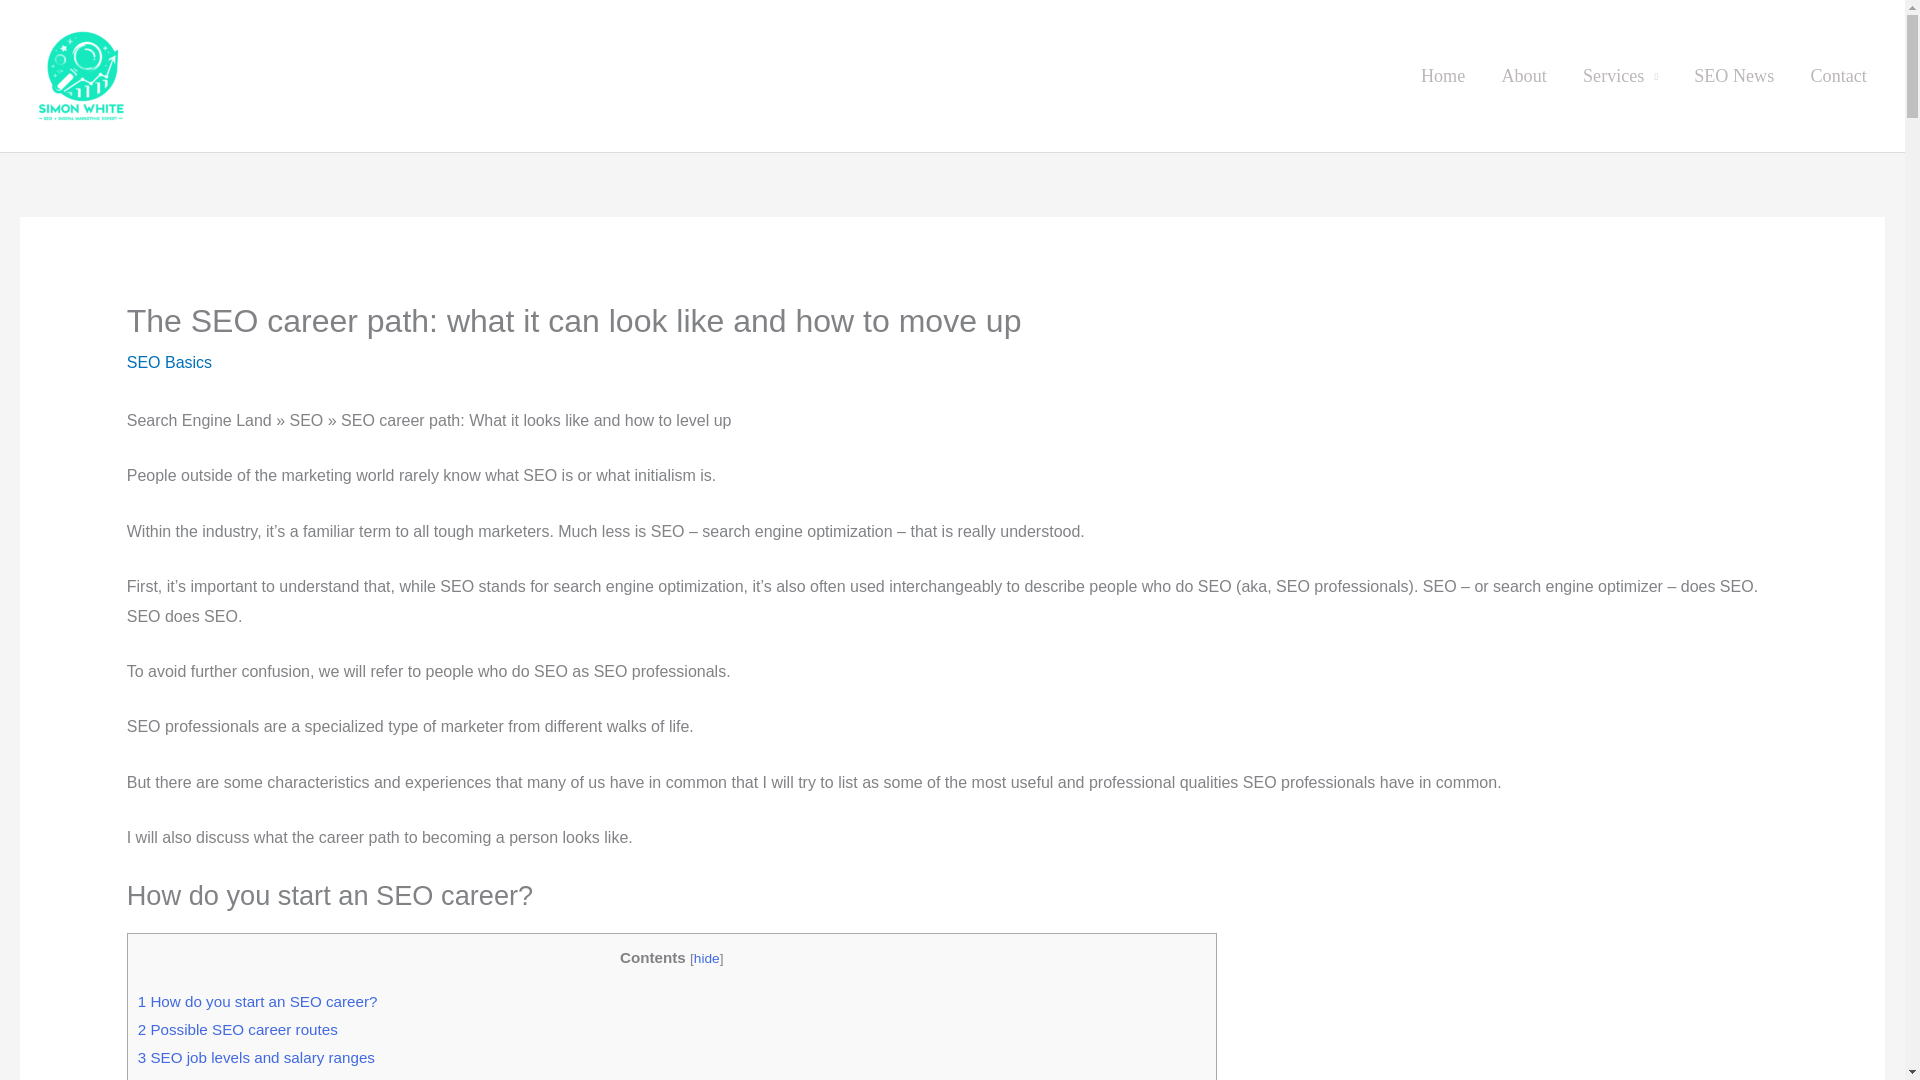 This screenshot has height=1080, width=1920. What do you see at coordinates (1734, 76) in the screenshot?
I see `SEO News` at bounding box center [1734, 76].